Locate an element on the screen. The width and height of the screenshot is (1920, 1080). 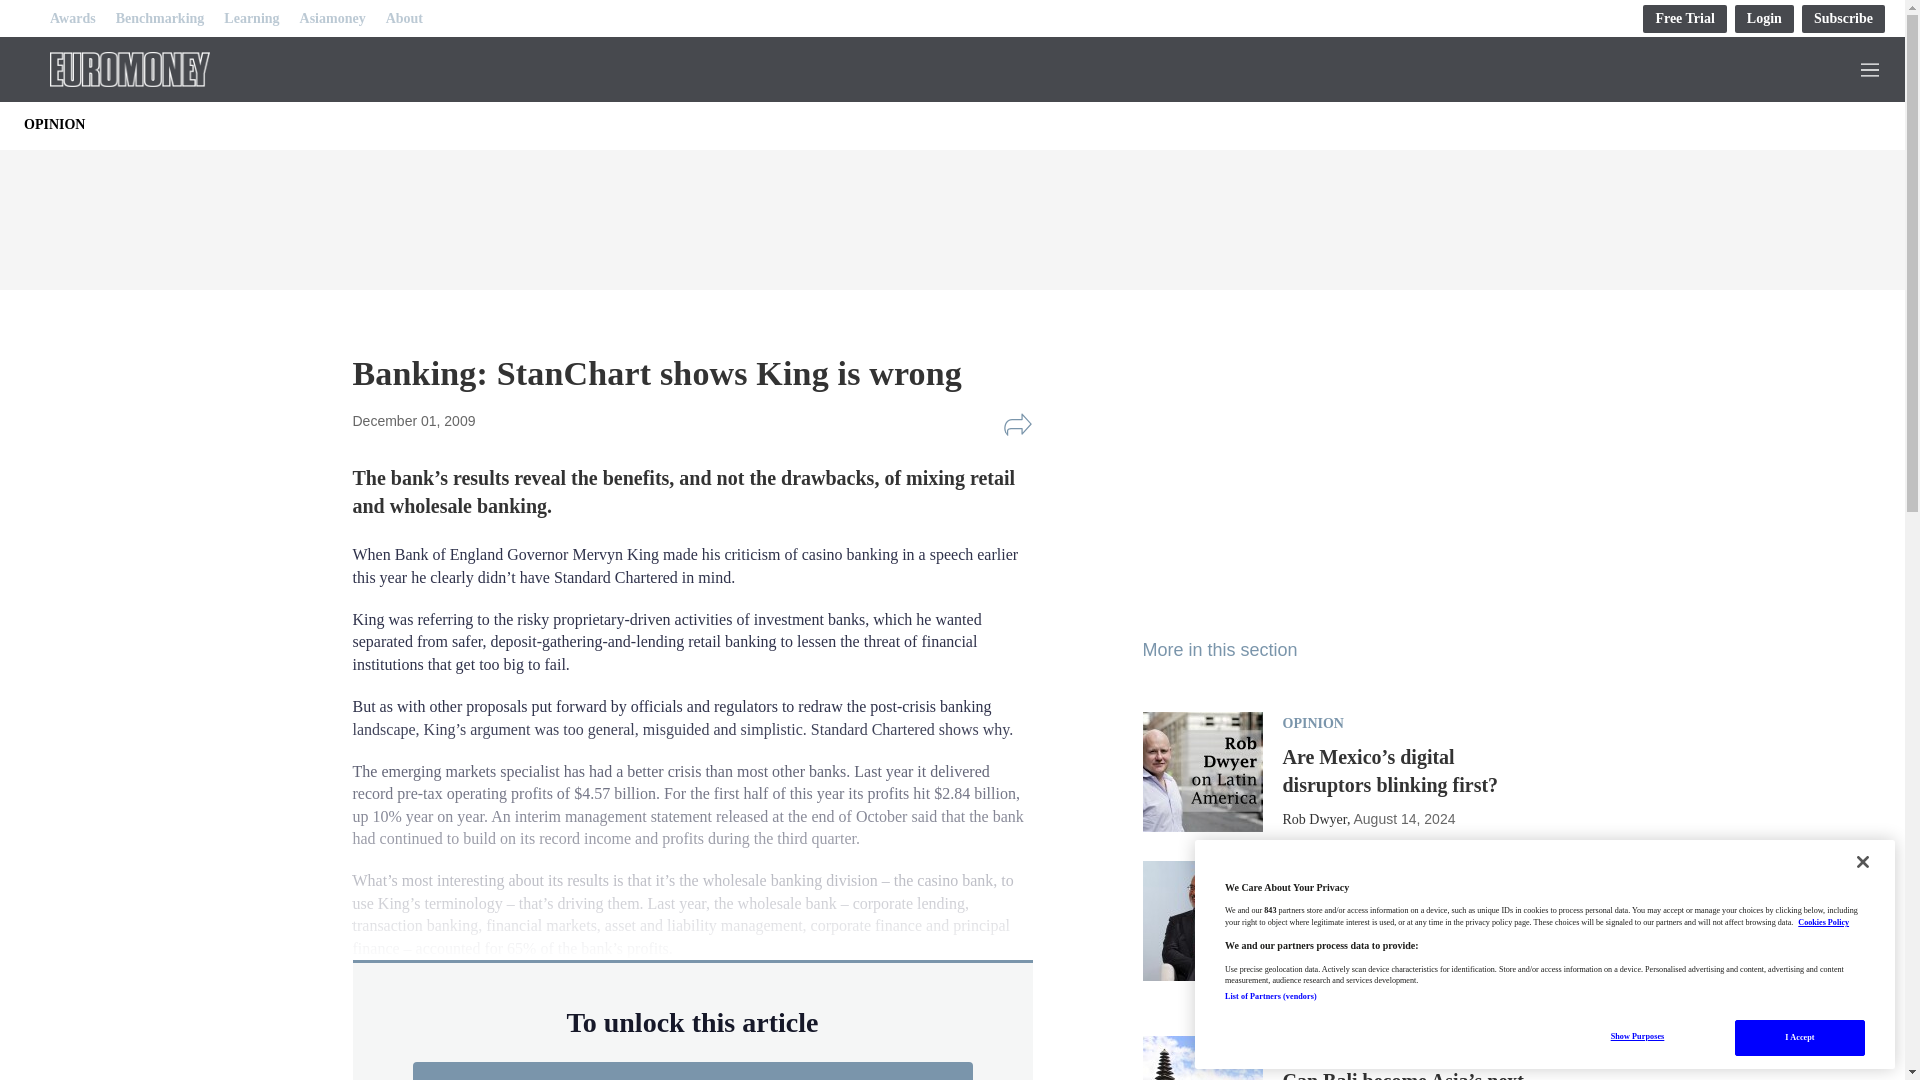
Share is located at coordinates (1017, 424).